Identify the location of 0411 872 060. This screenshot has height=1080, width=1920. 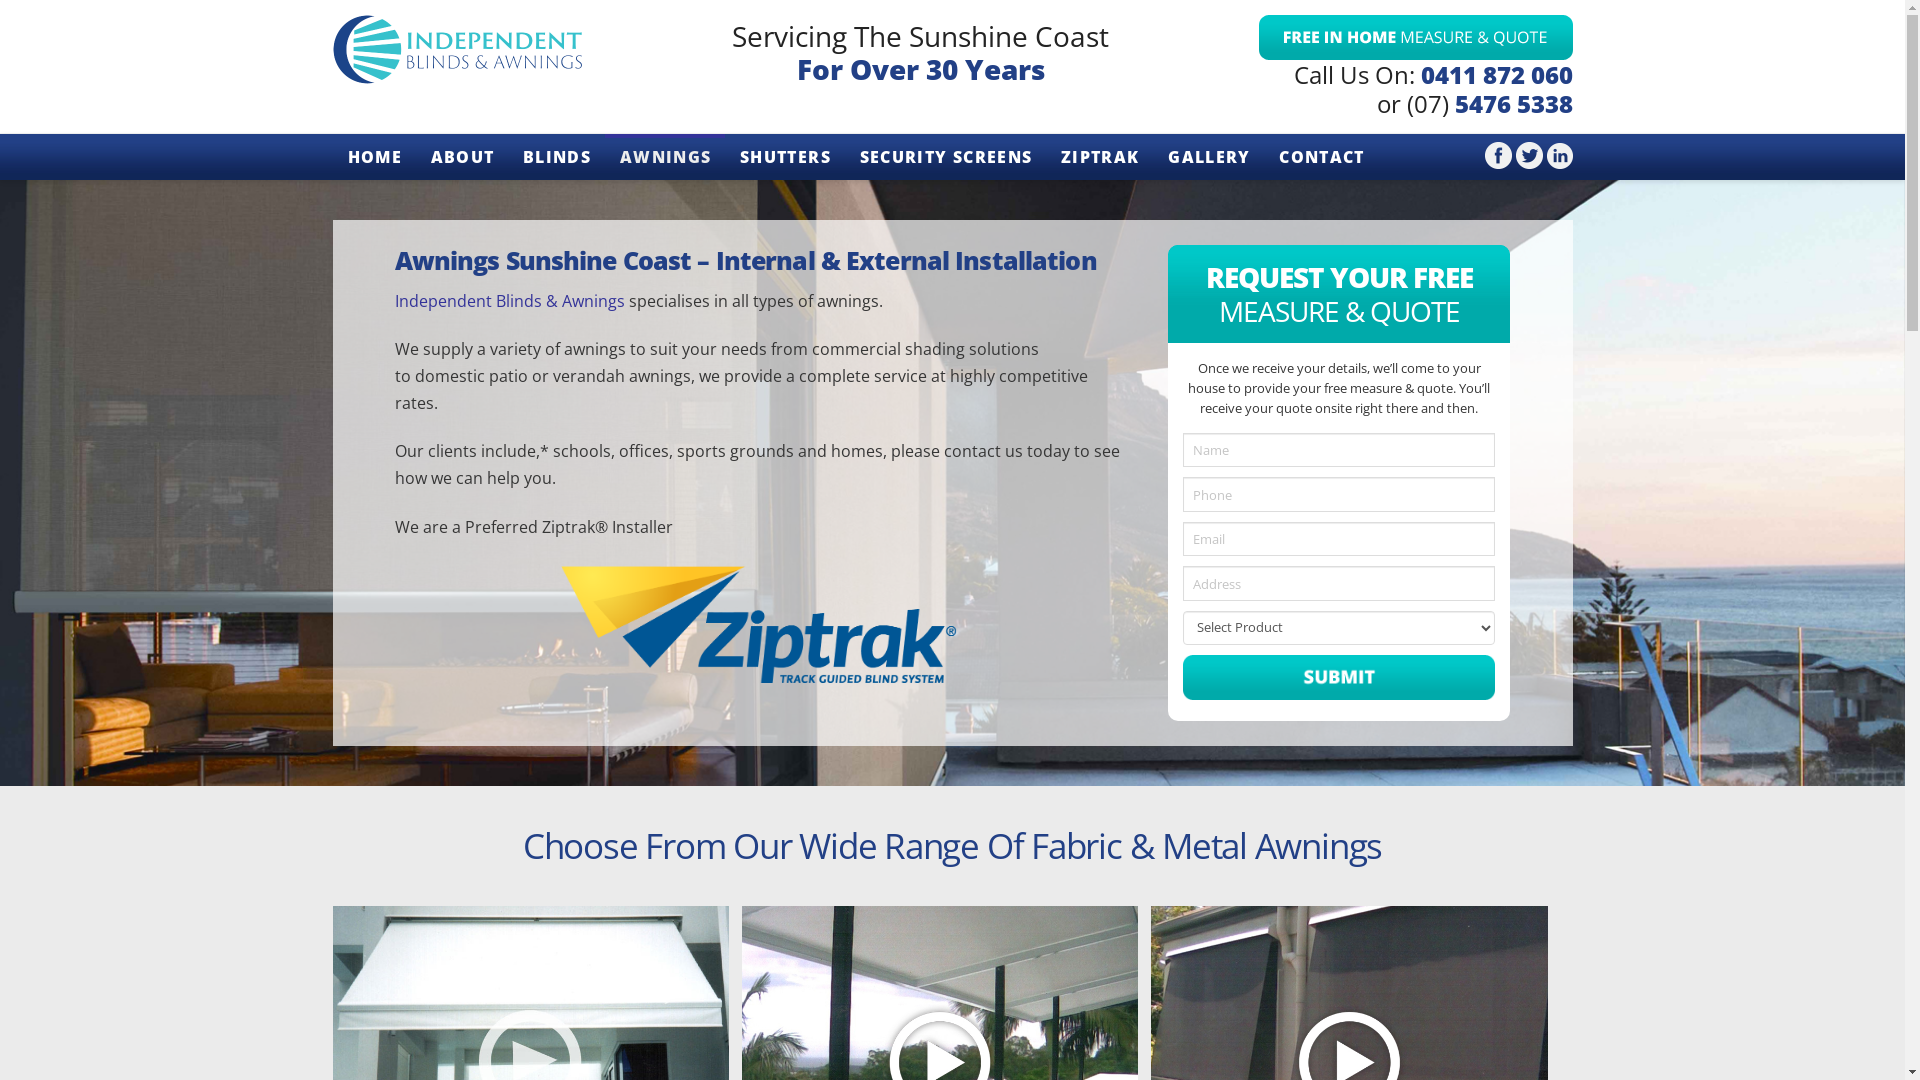
(1496, 74).